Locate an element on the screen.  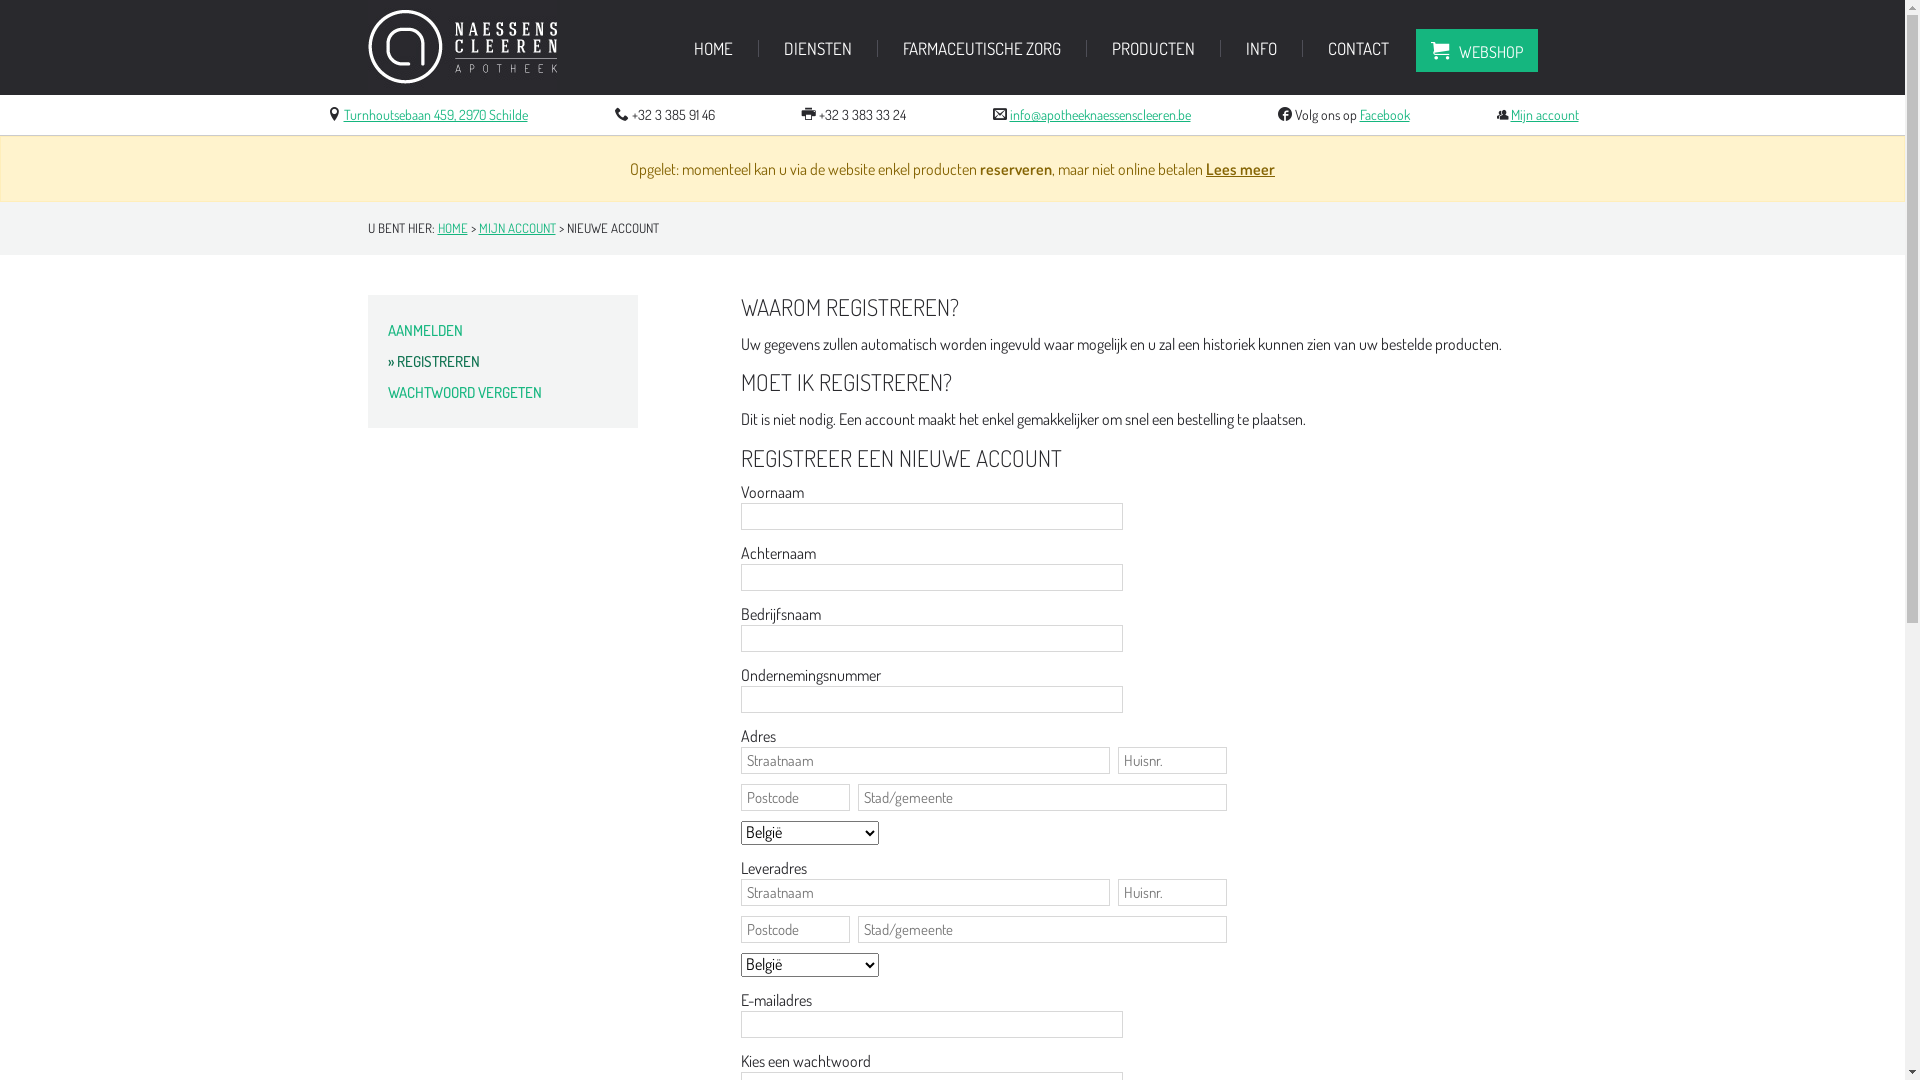
Mijn account is located at coordinates (1544, 114).